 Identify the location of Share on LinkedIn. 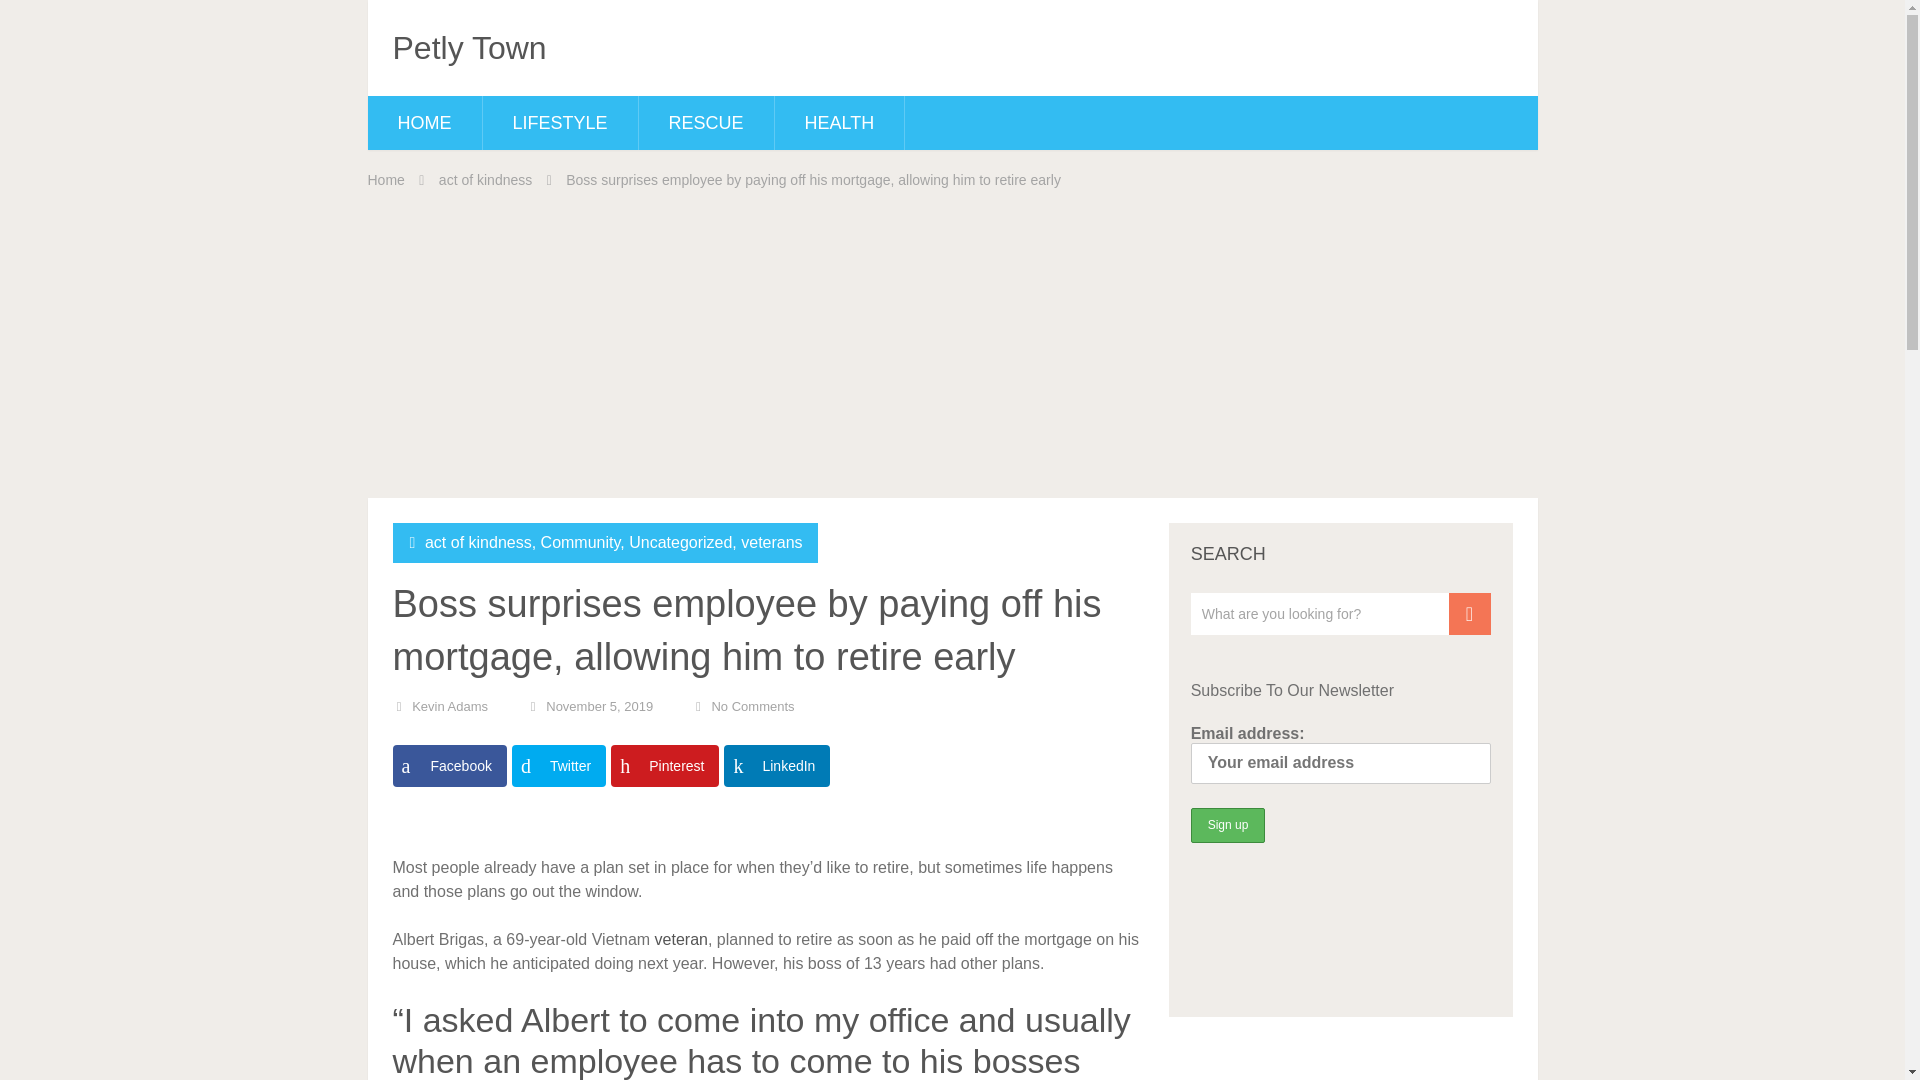
(776, 766).